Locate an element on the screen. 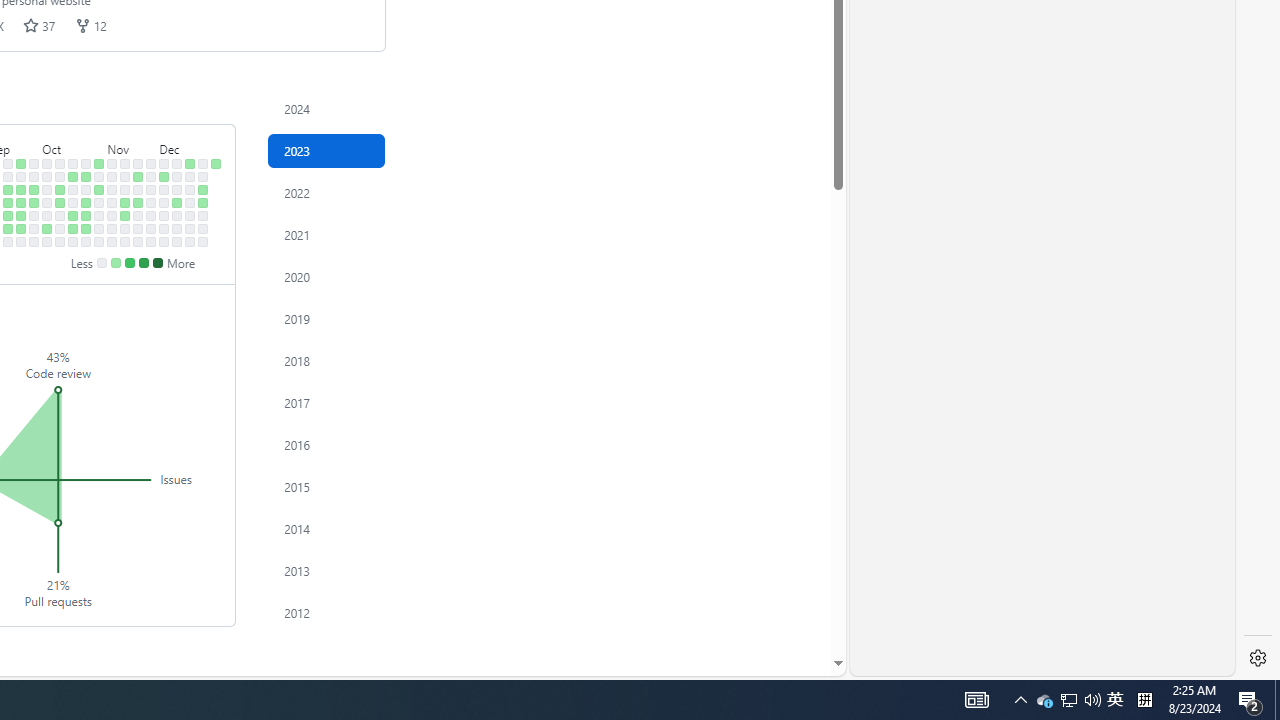 Image resolution: width=1280 pixels, height=720 pixels. No contributions on November 18th. is located at coordinates (125, 241).